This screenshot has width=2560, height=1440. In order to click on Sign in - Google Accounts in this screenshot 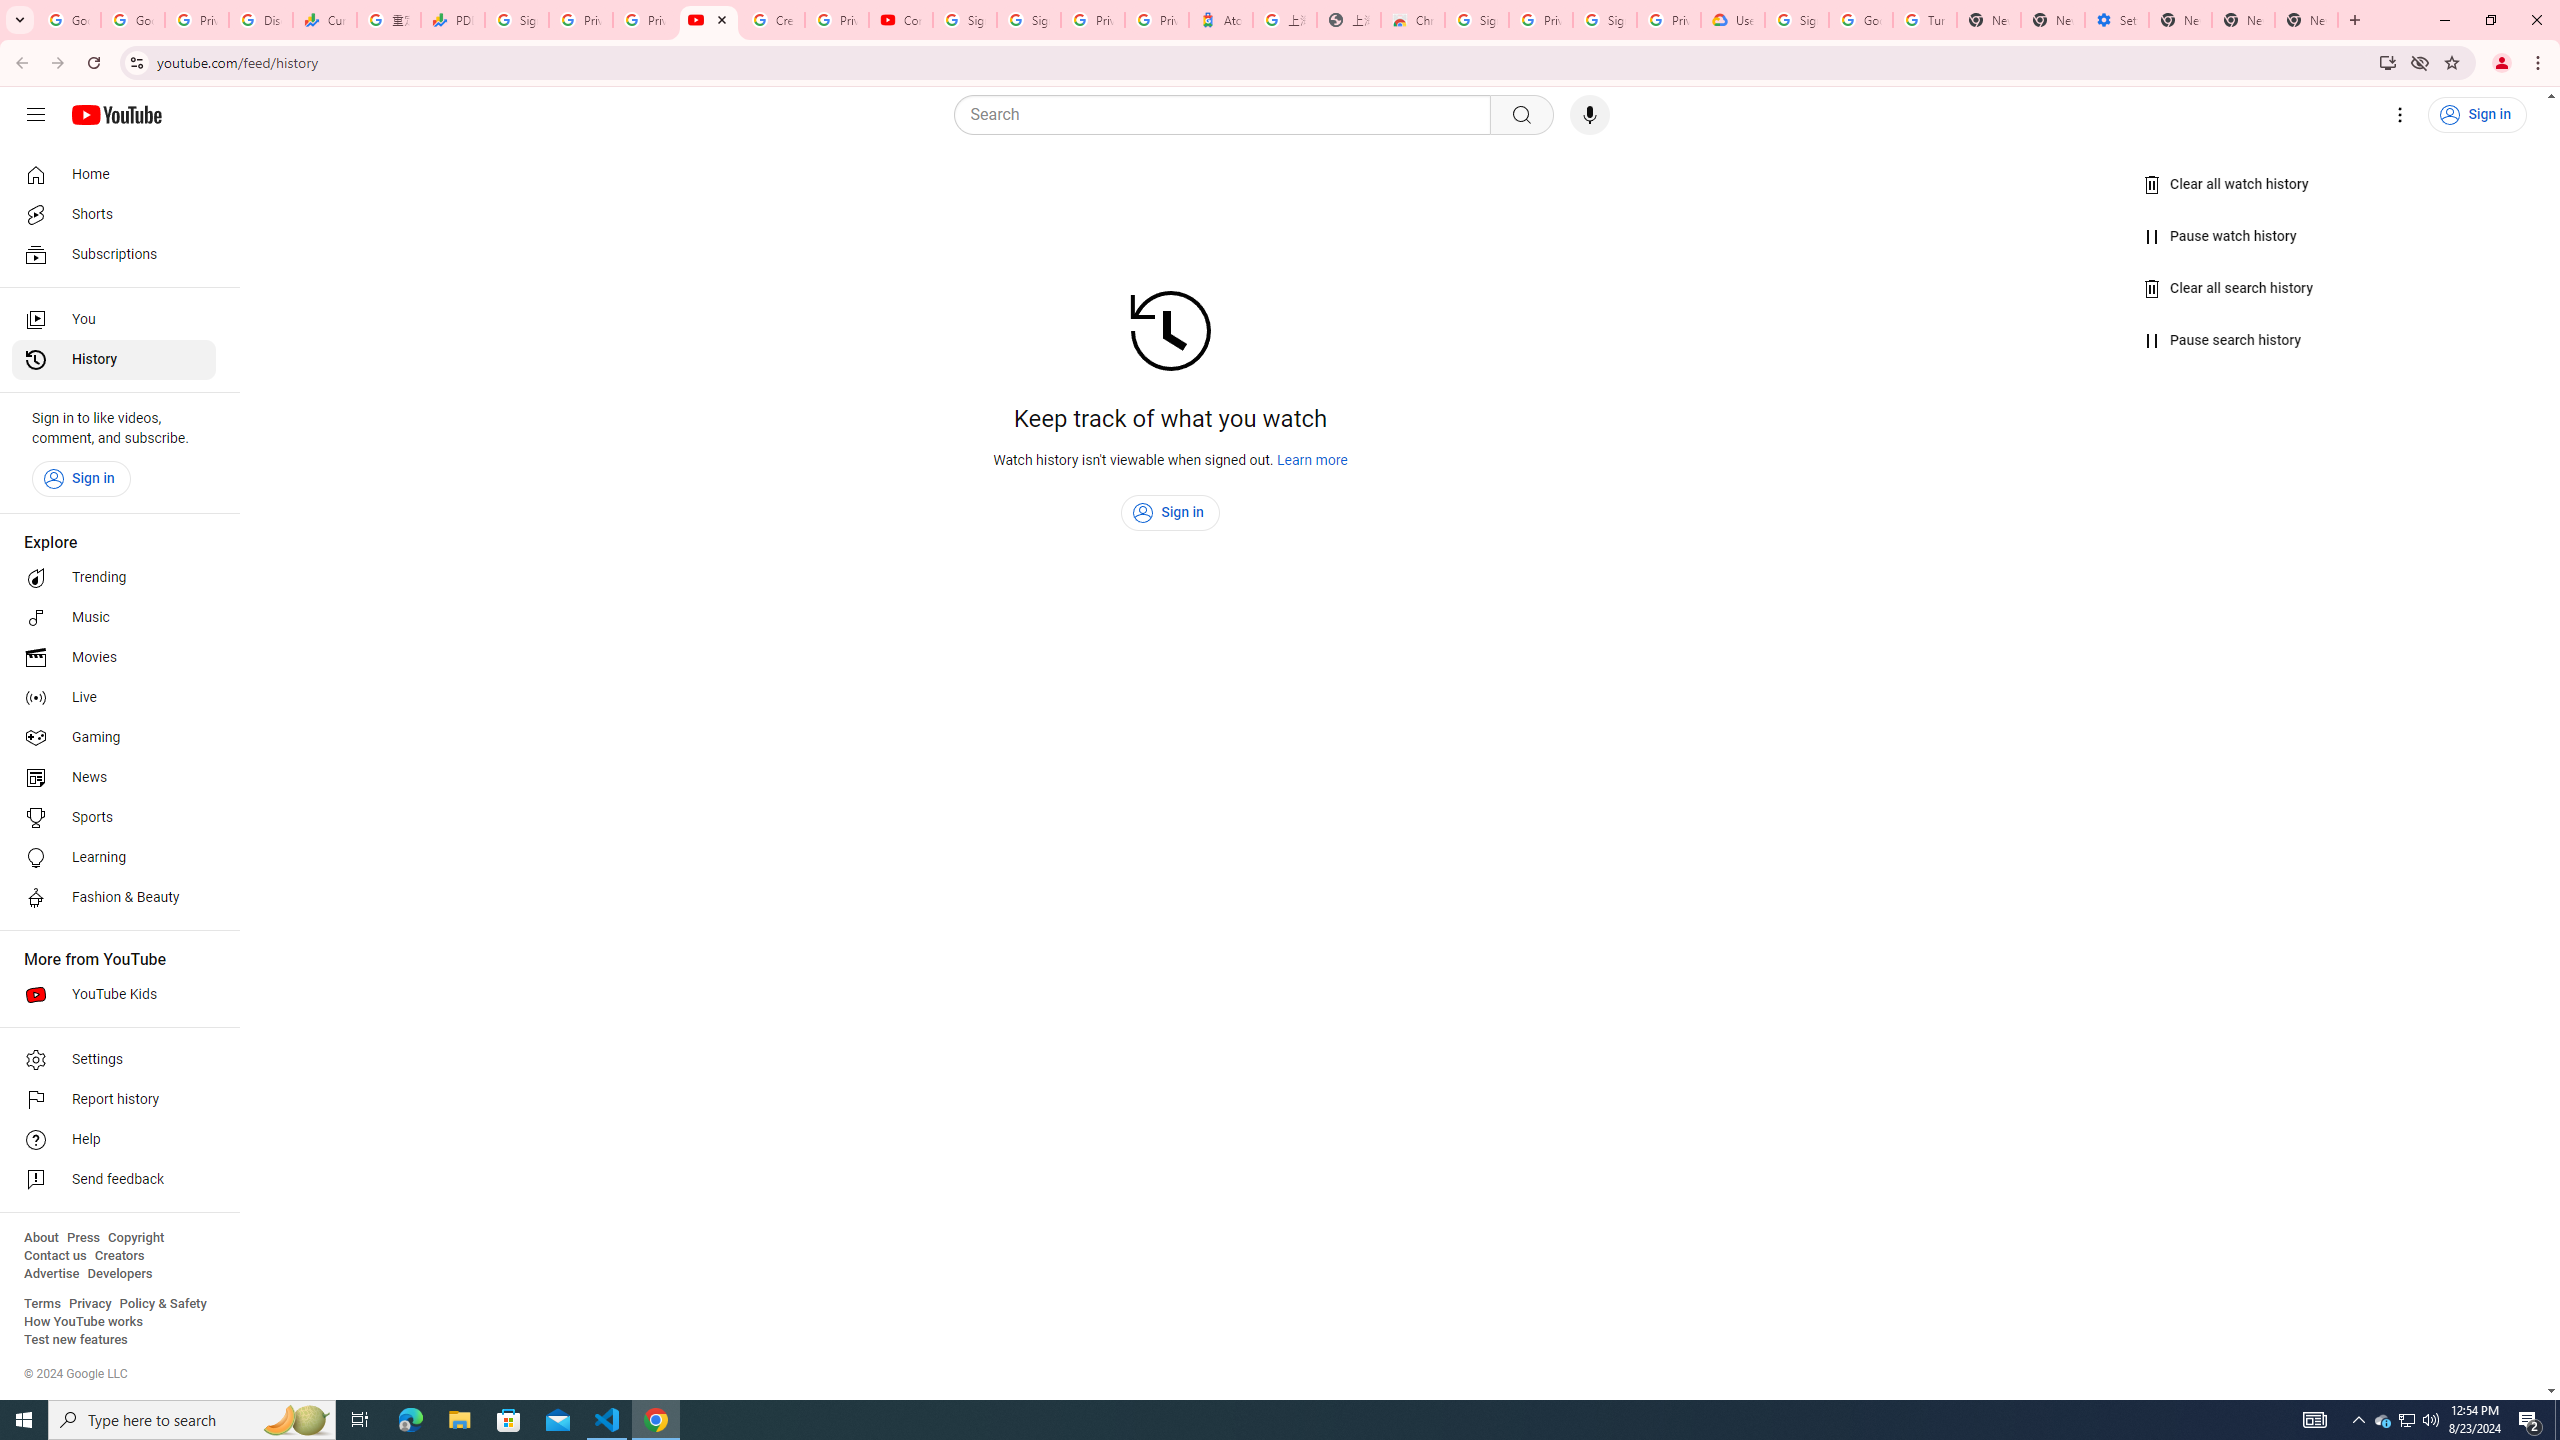, I will do `click(1797, 20)`.